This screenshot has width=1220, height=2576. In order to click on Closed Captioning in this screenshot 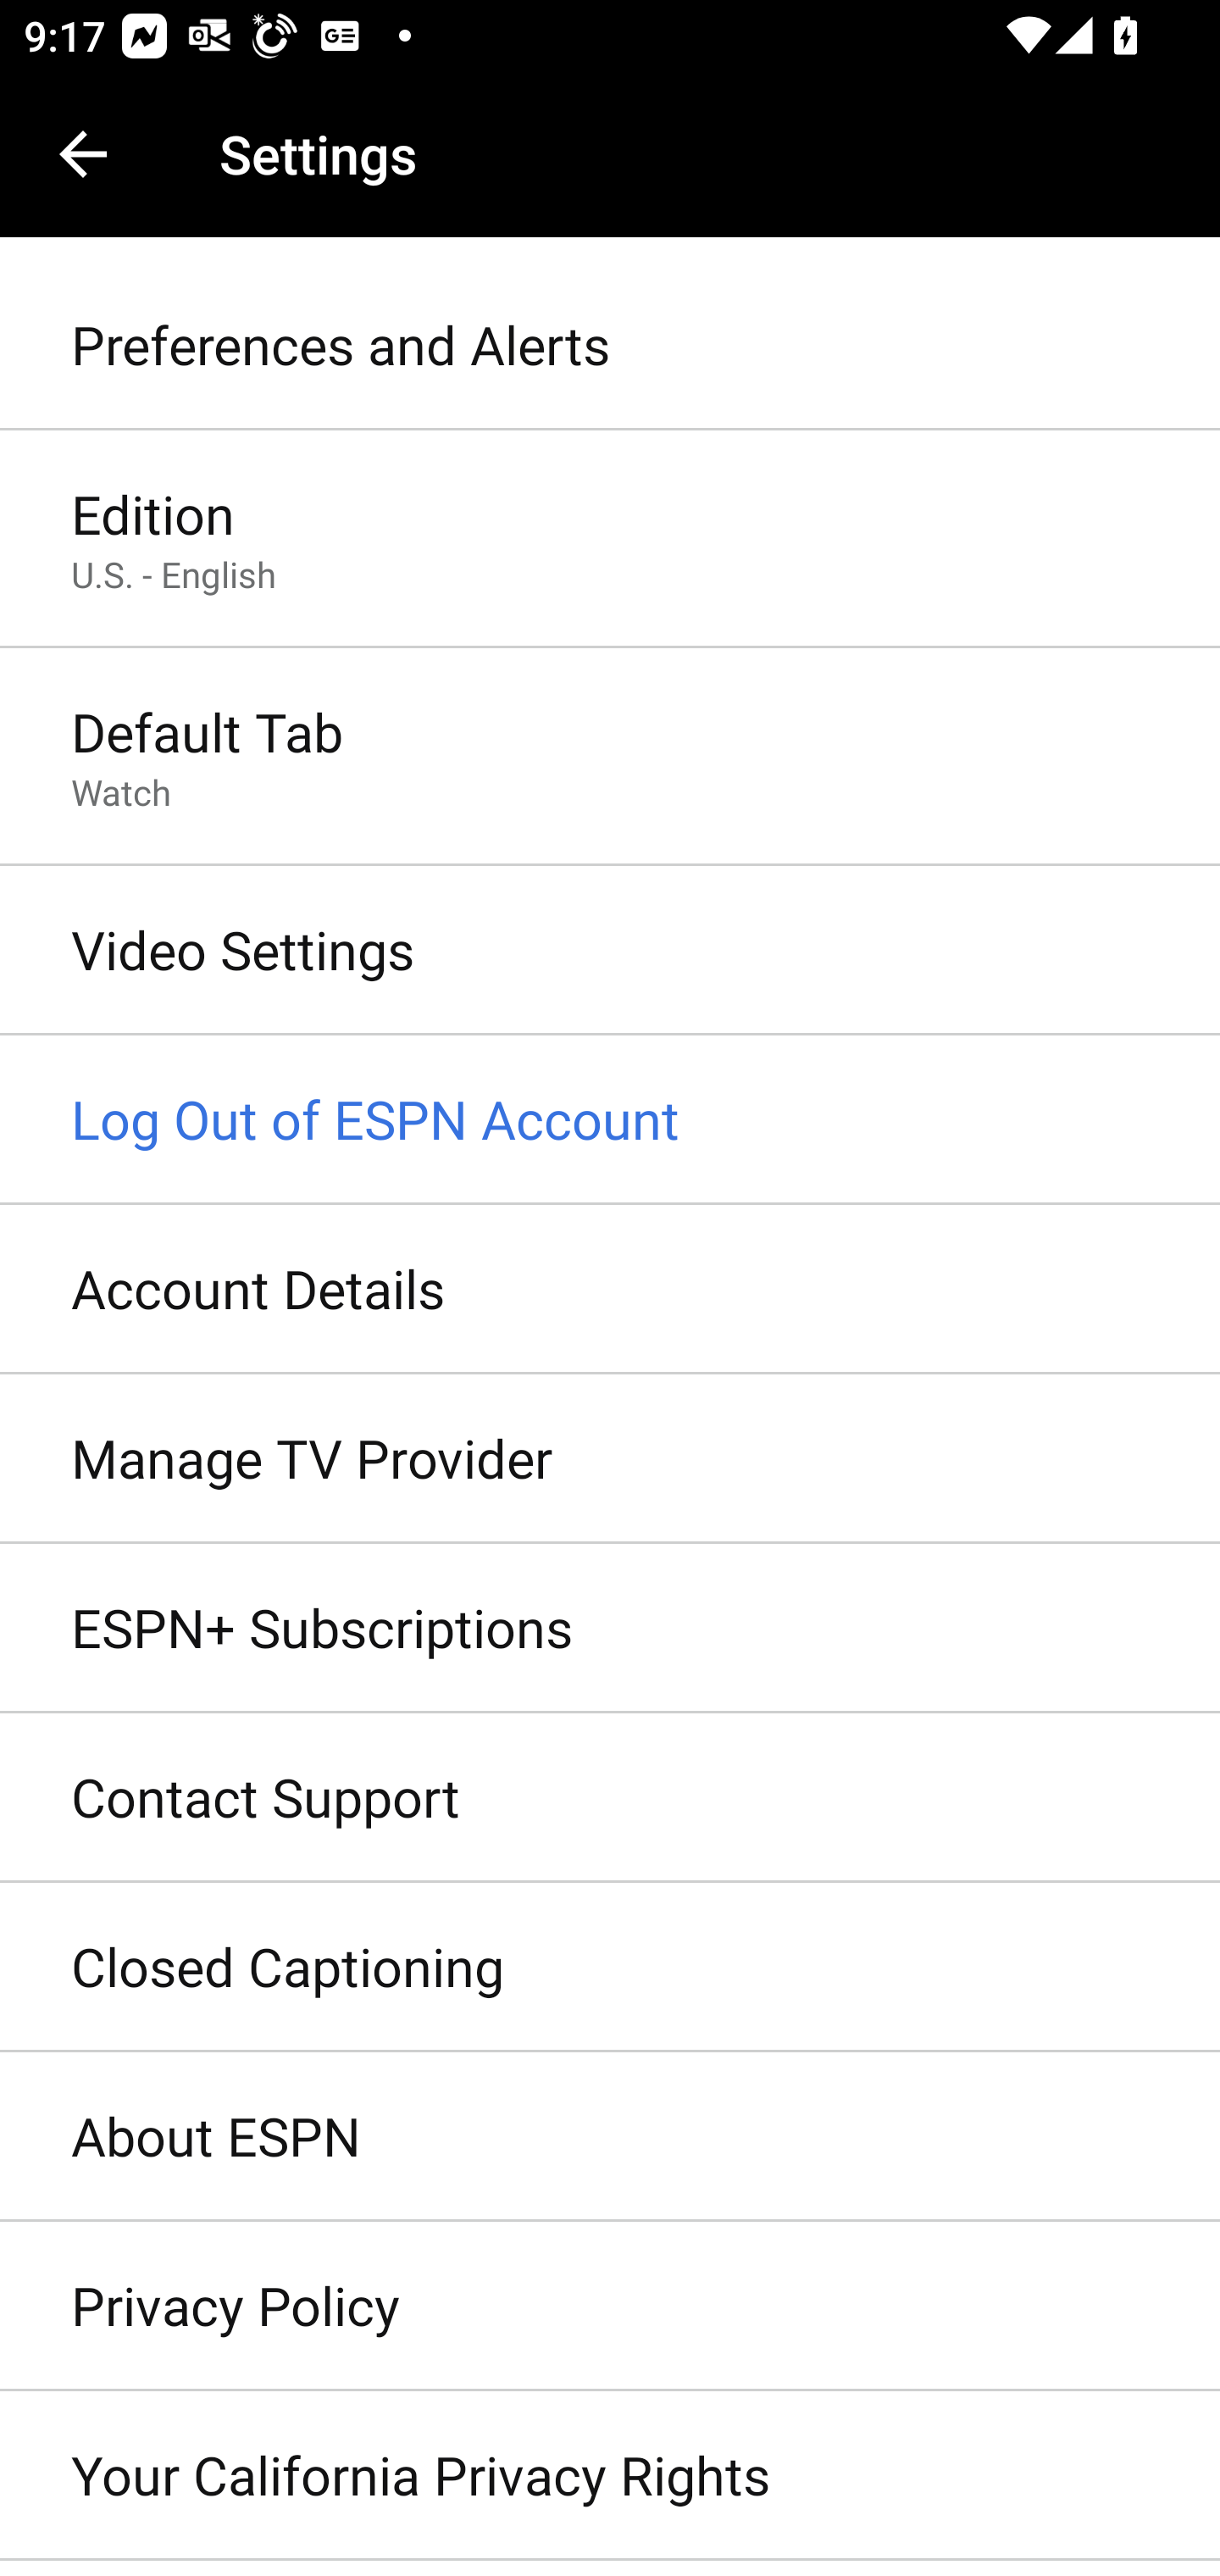, I will do `click(610, 1968)`.